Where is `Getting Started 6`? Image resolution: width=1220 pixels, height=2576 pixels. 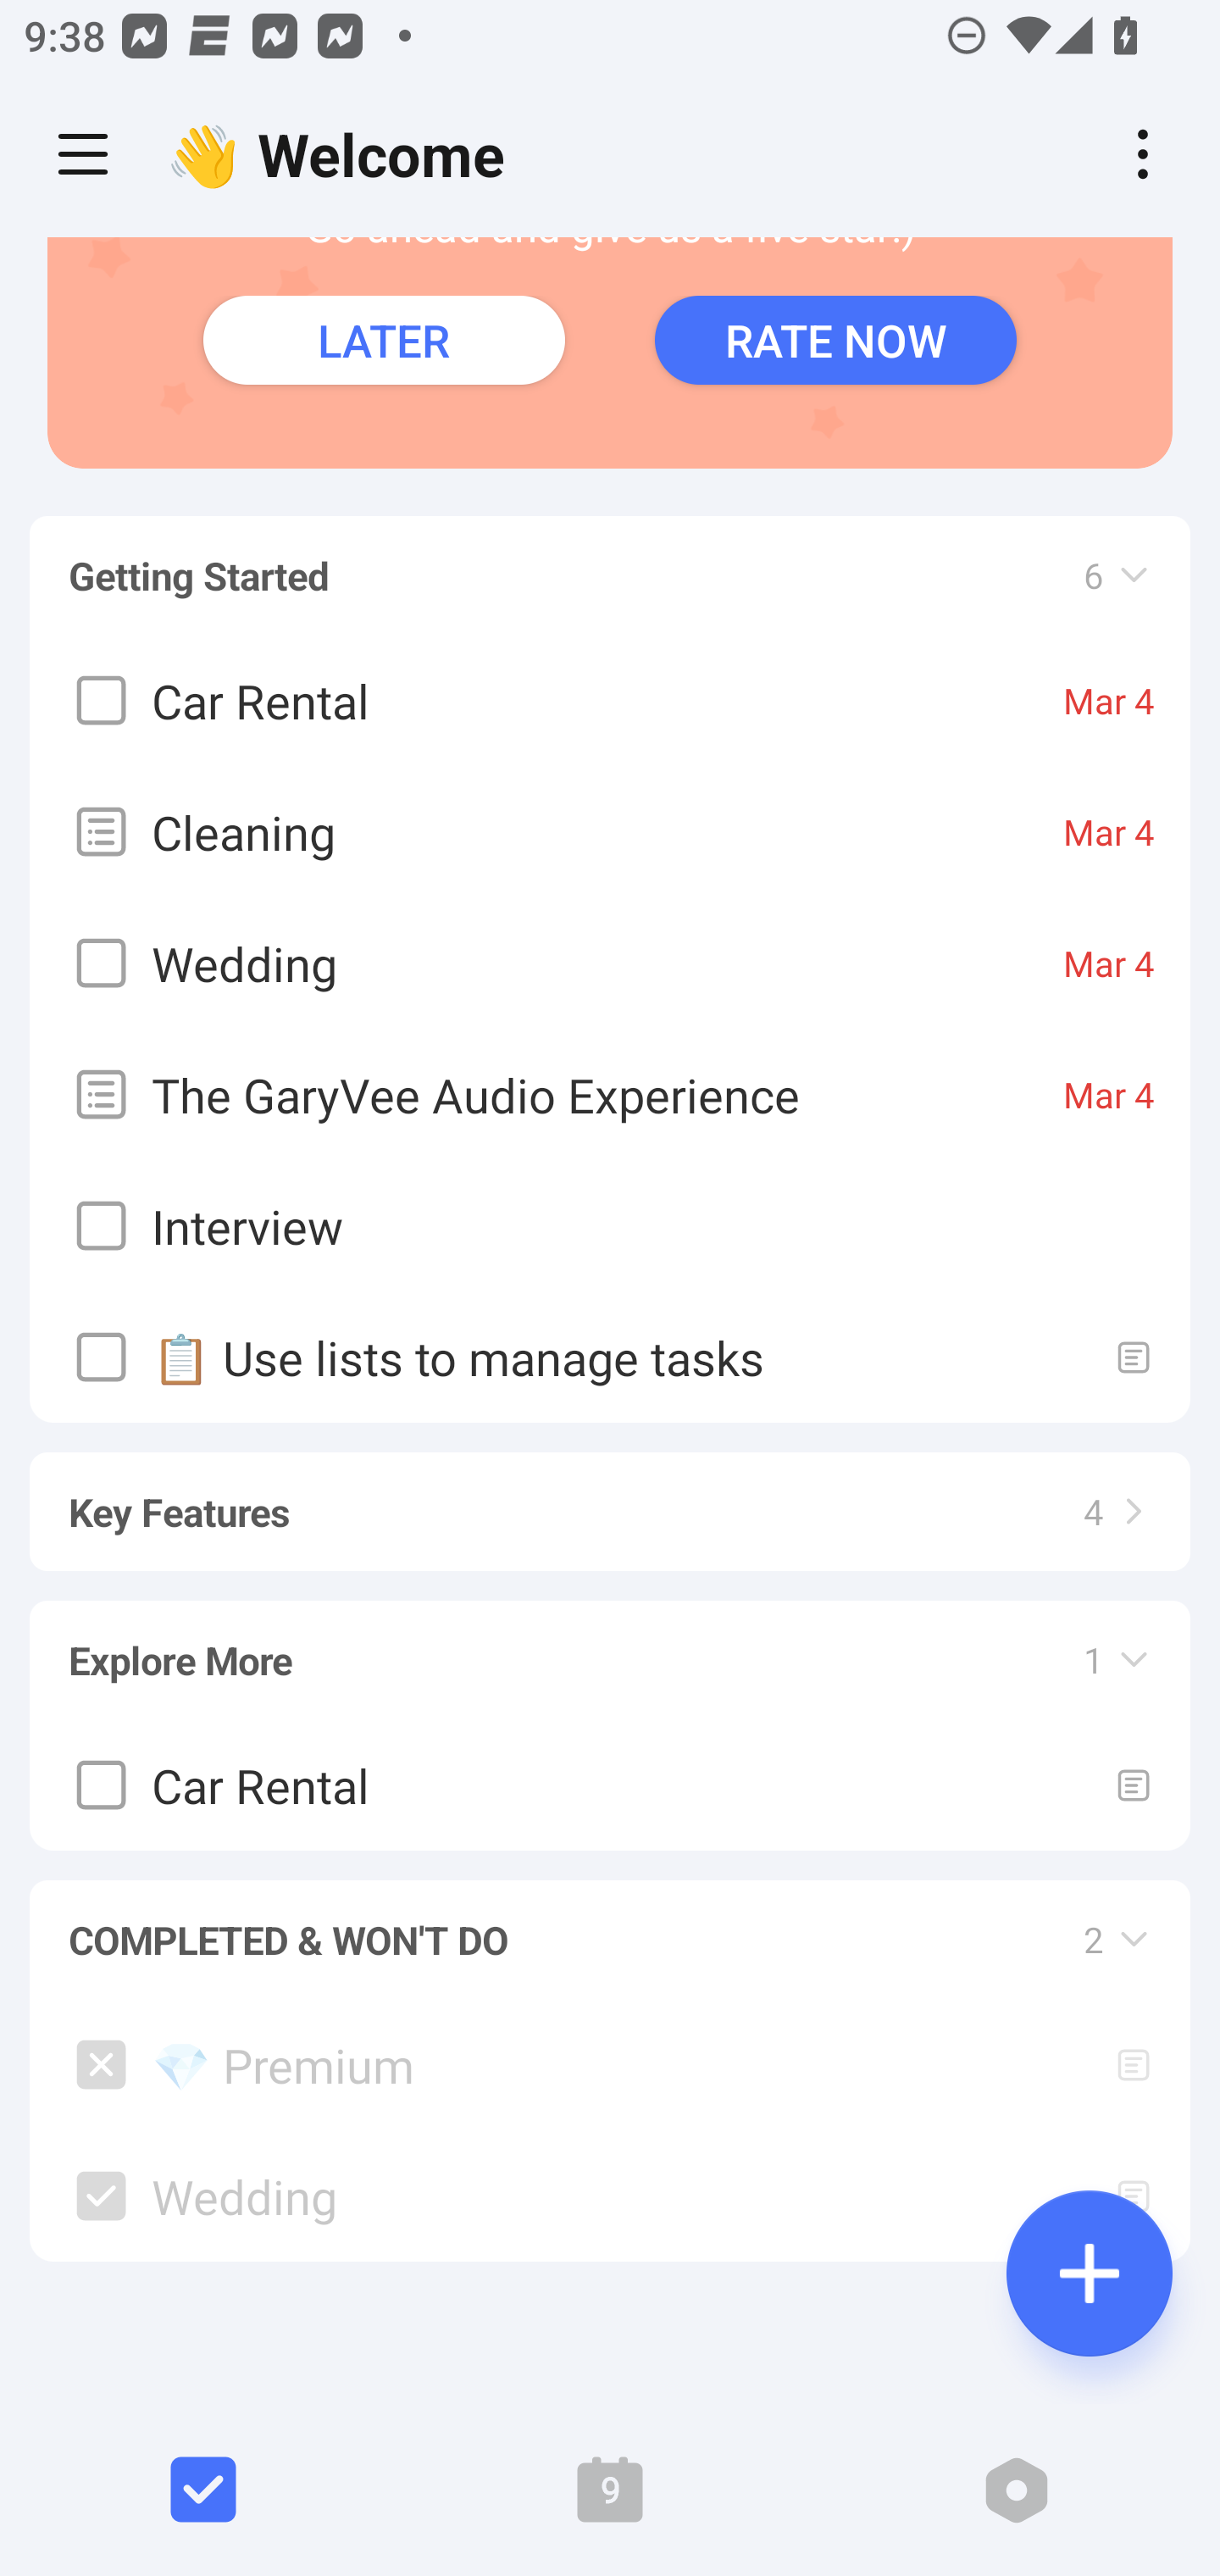 Getting Started 6 is located at coordinates (610, 559).